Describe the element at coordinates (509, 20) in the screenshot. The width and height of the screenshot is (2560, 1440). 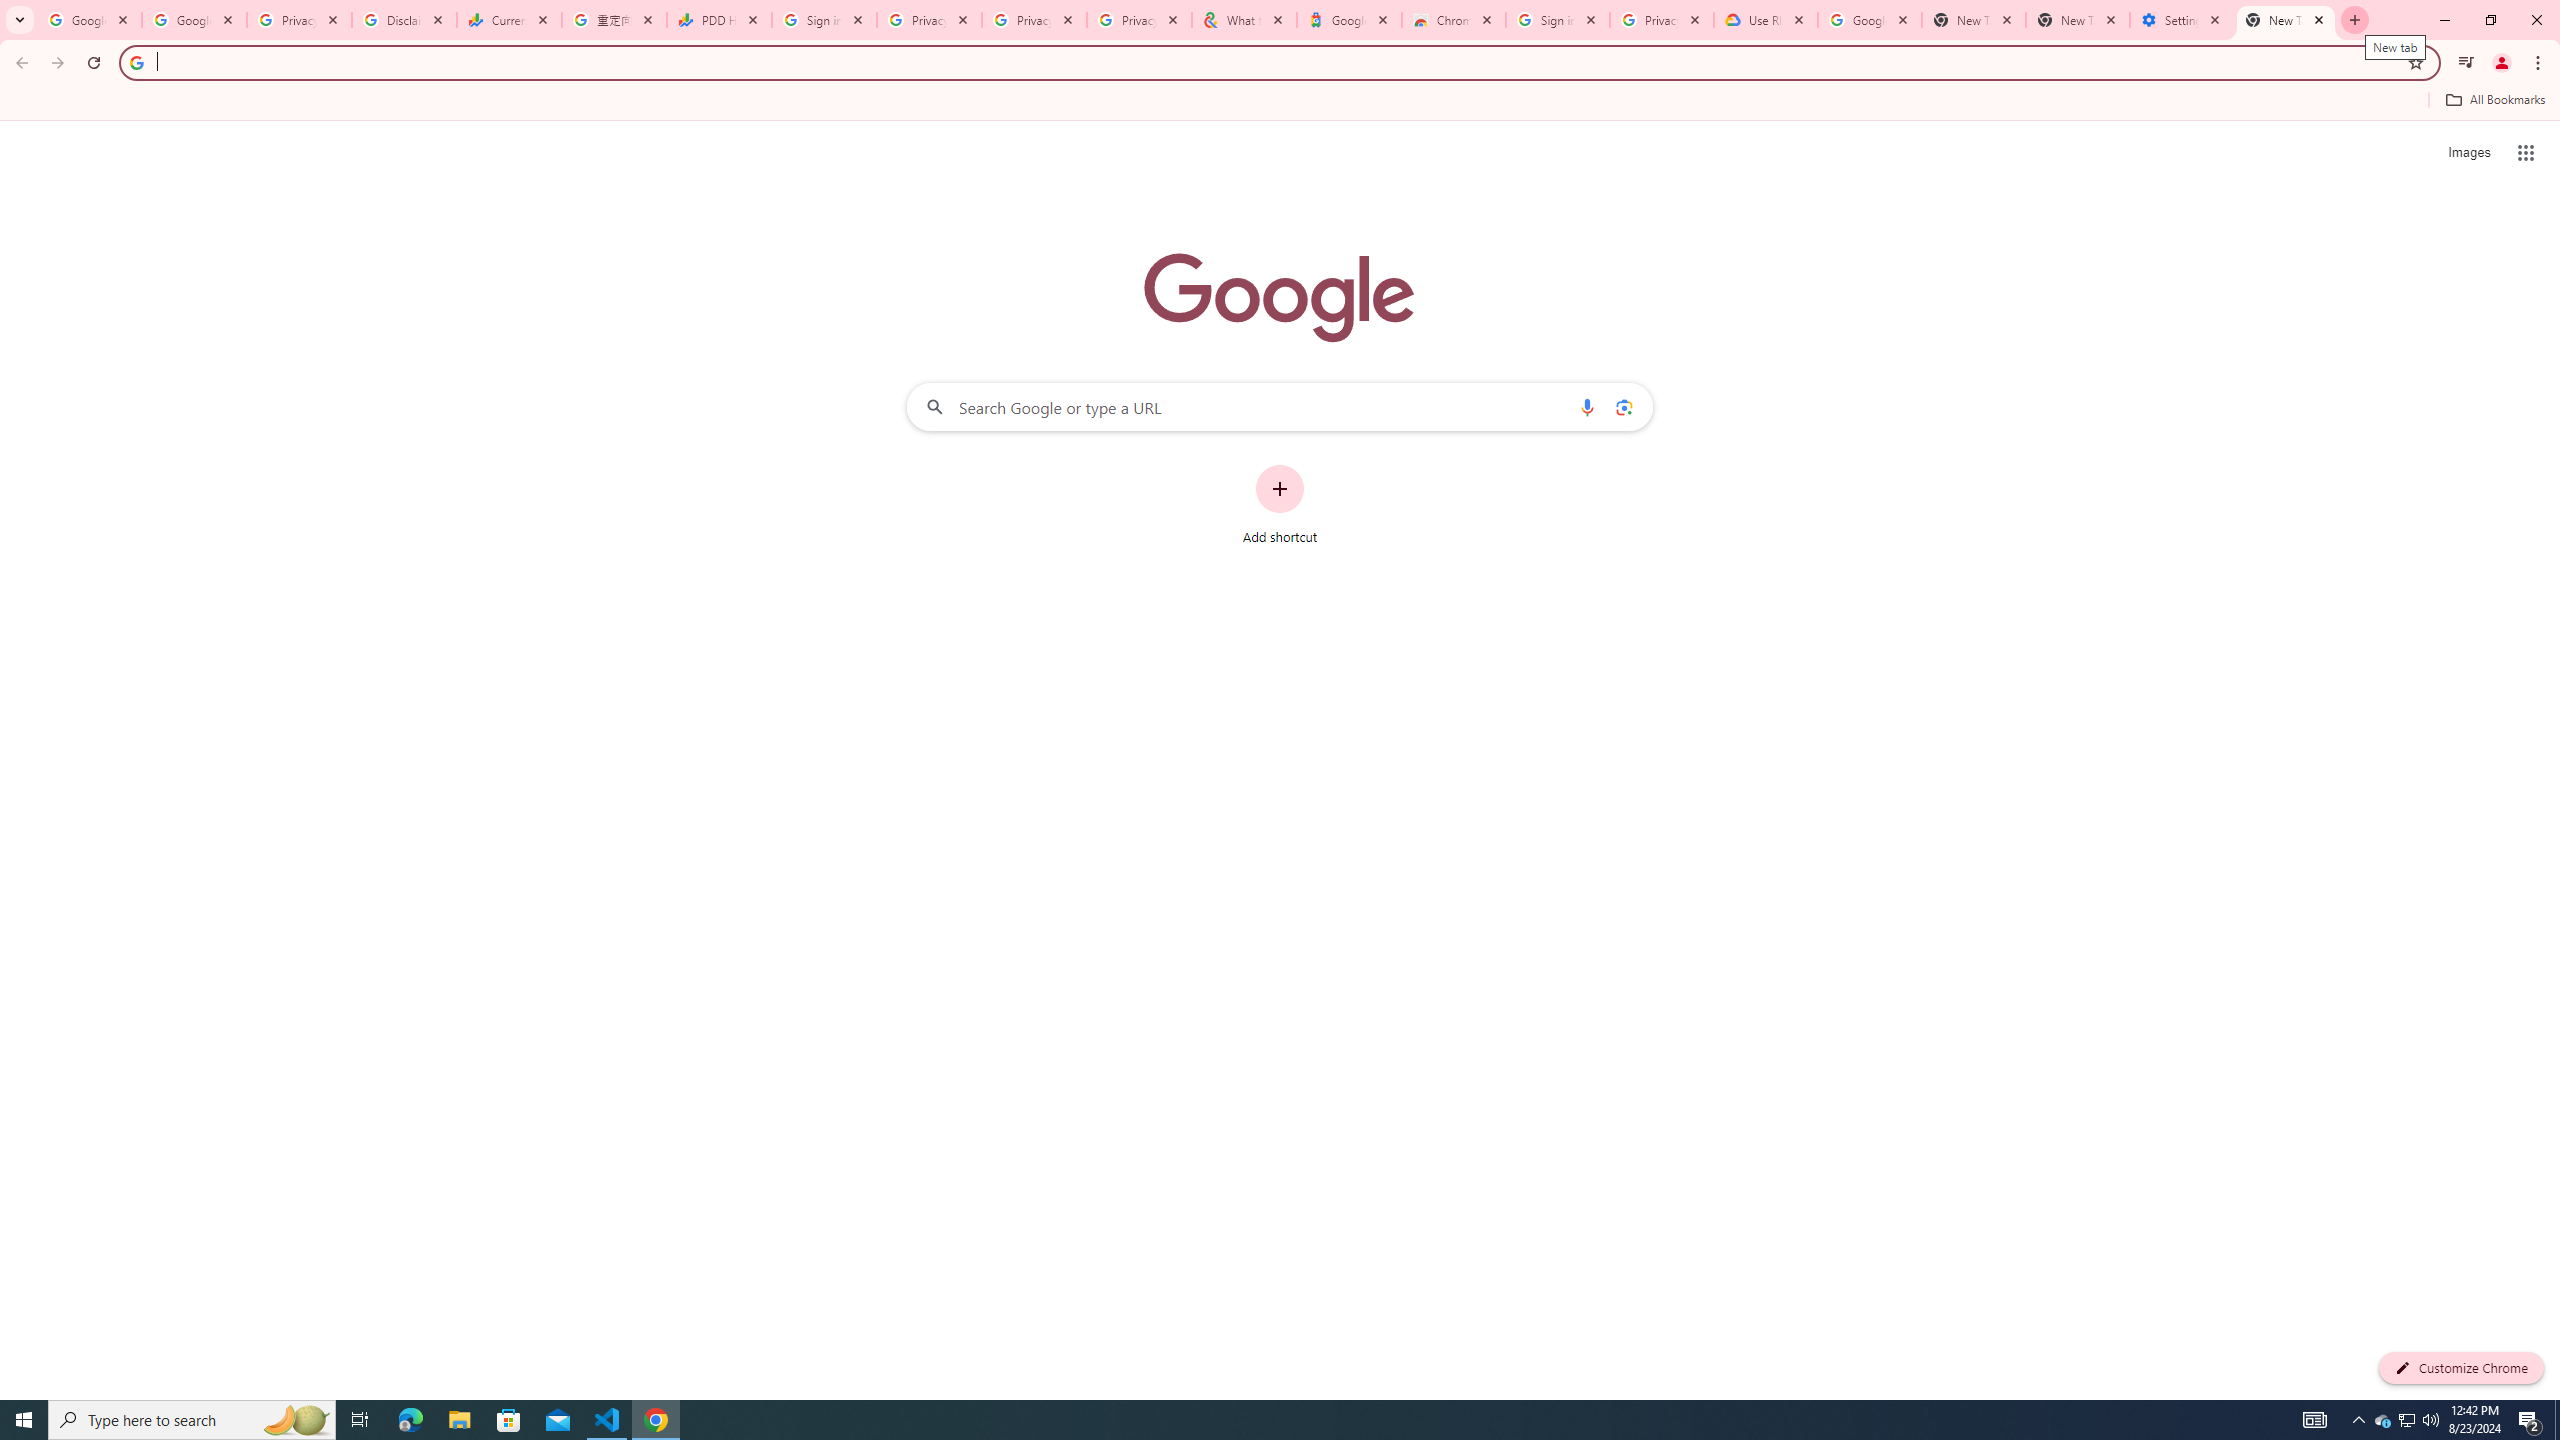
I see `Currencies - Google Finance` at that location.